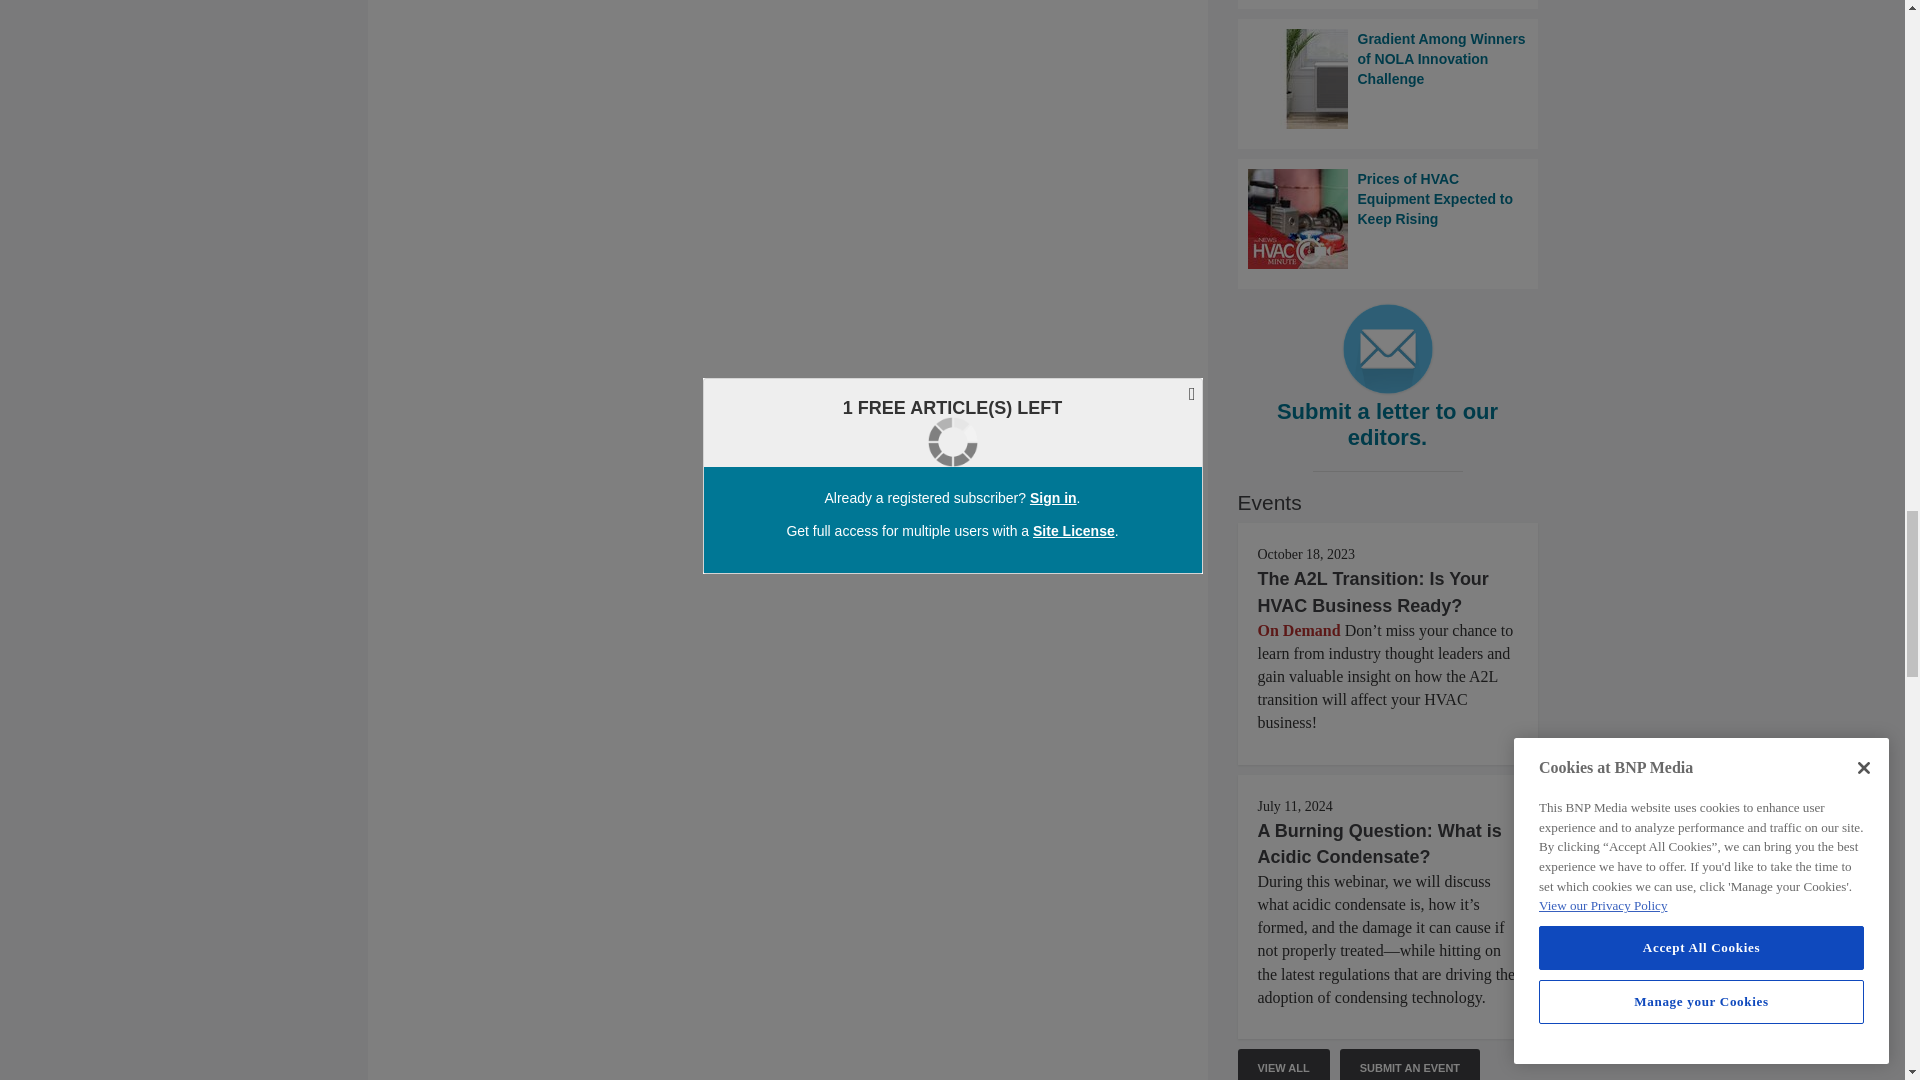 The height and width of the screenshot is (1080, 1920). I want to click on Gradient Among Winners of NOLA Innovation Challenge, so click(1388, 78).